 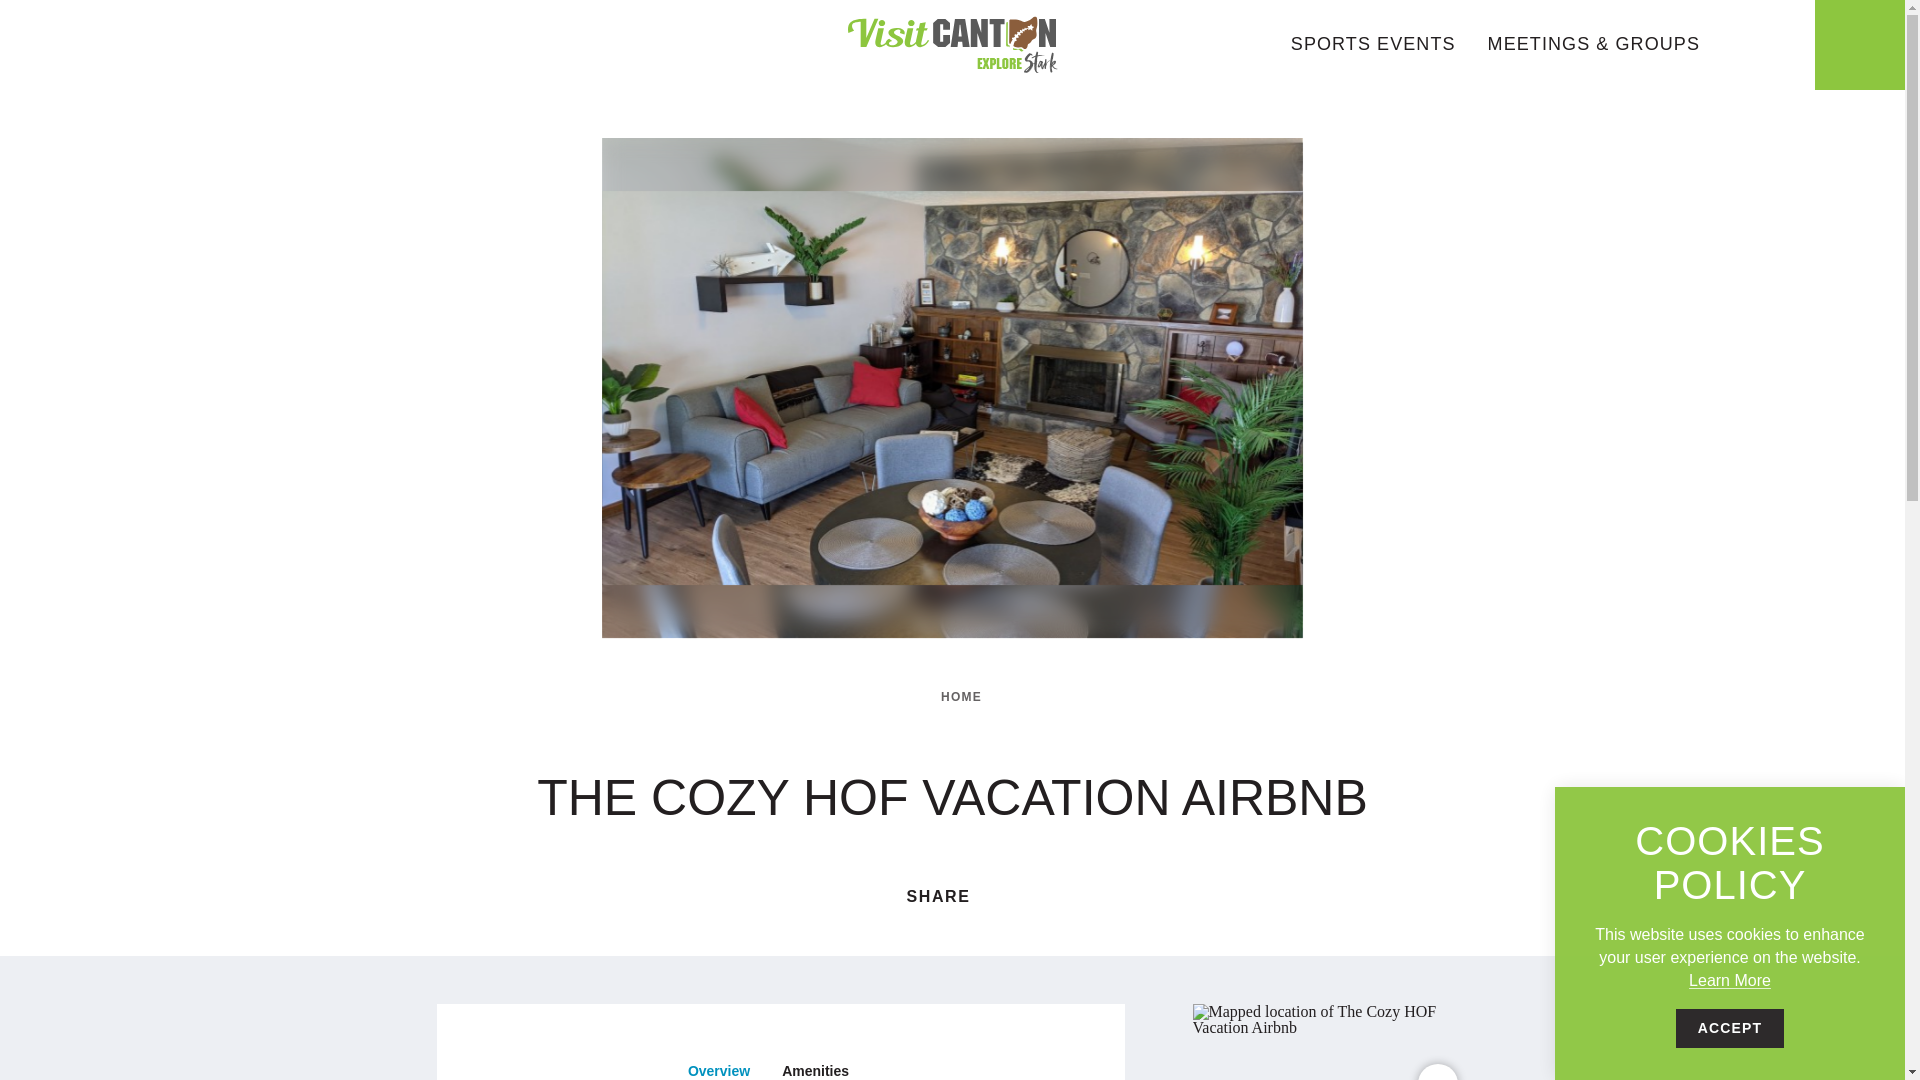 I want to click on HOME, so click(x=956, y=697).